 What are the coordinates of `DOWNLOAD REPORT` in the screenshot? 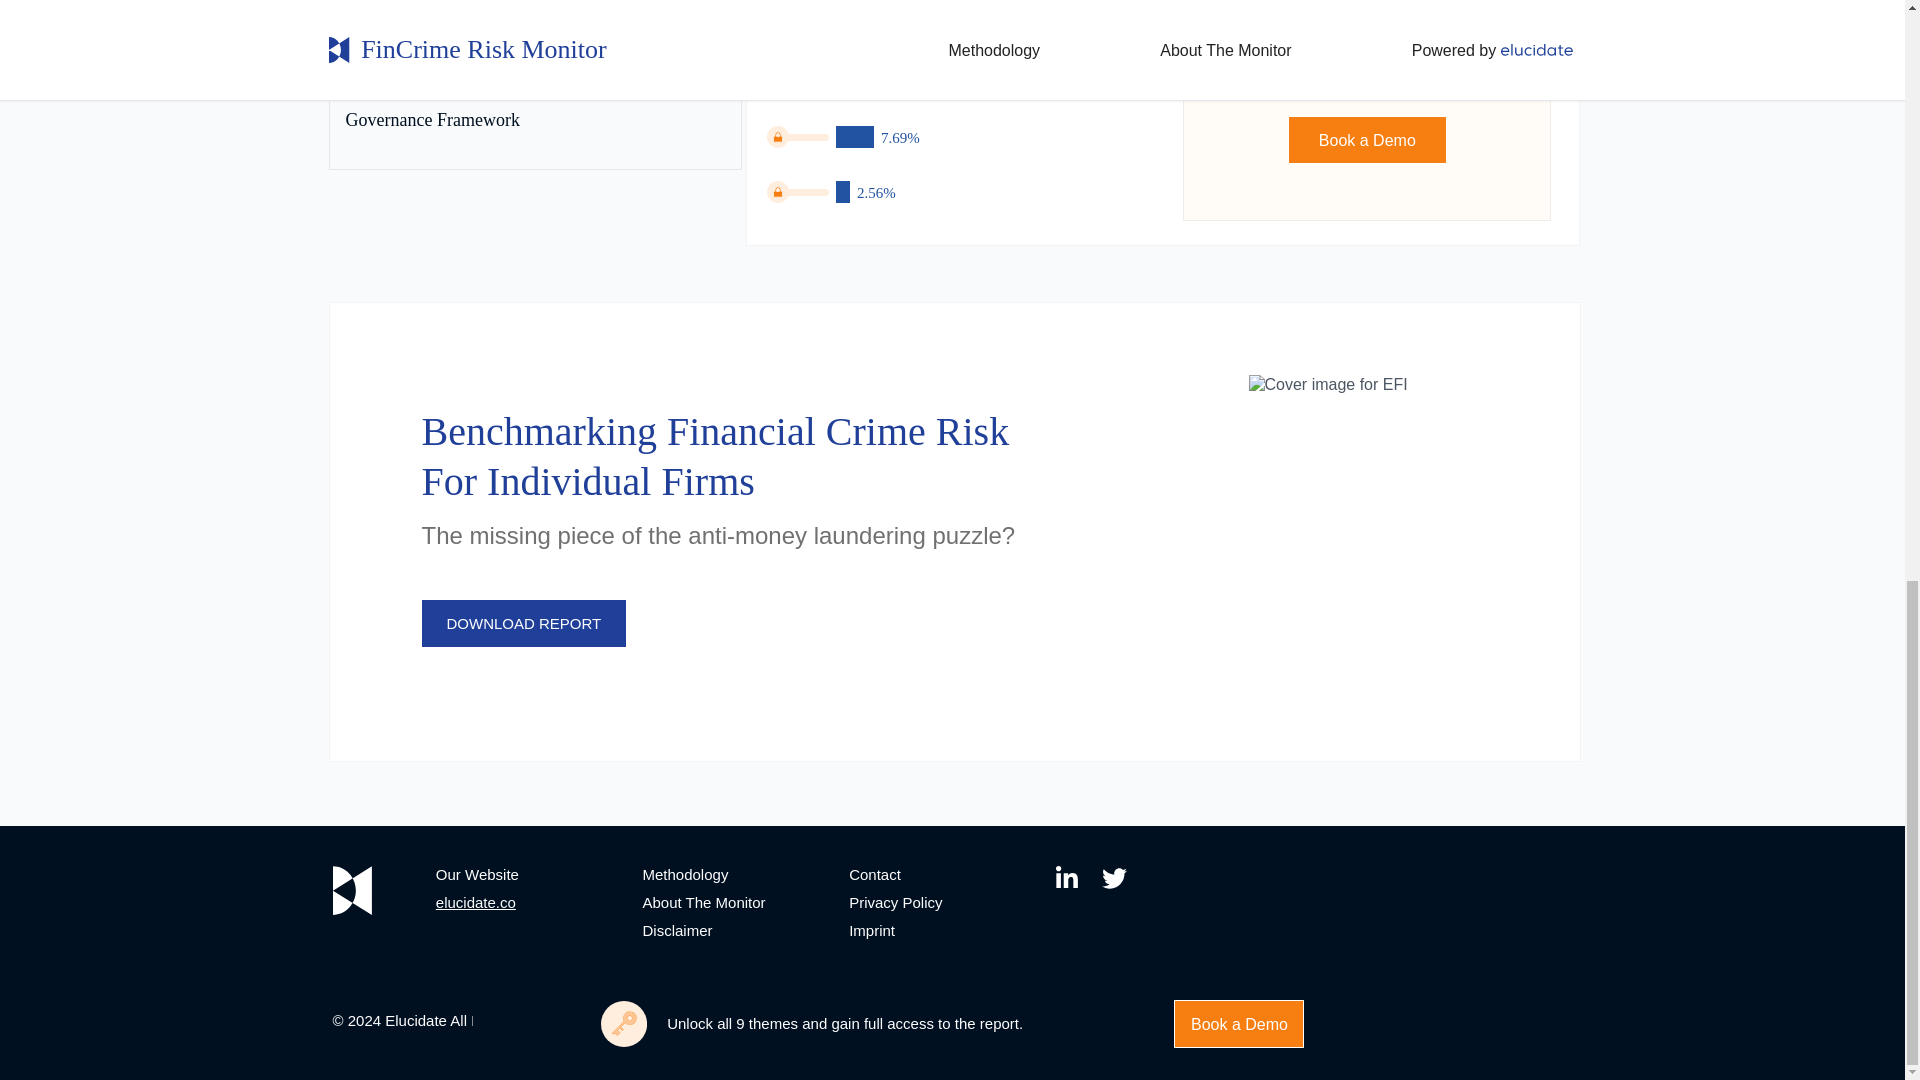 It's located at (524, 623).